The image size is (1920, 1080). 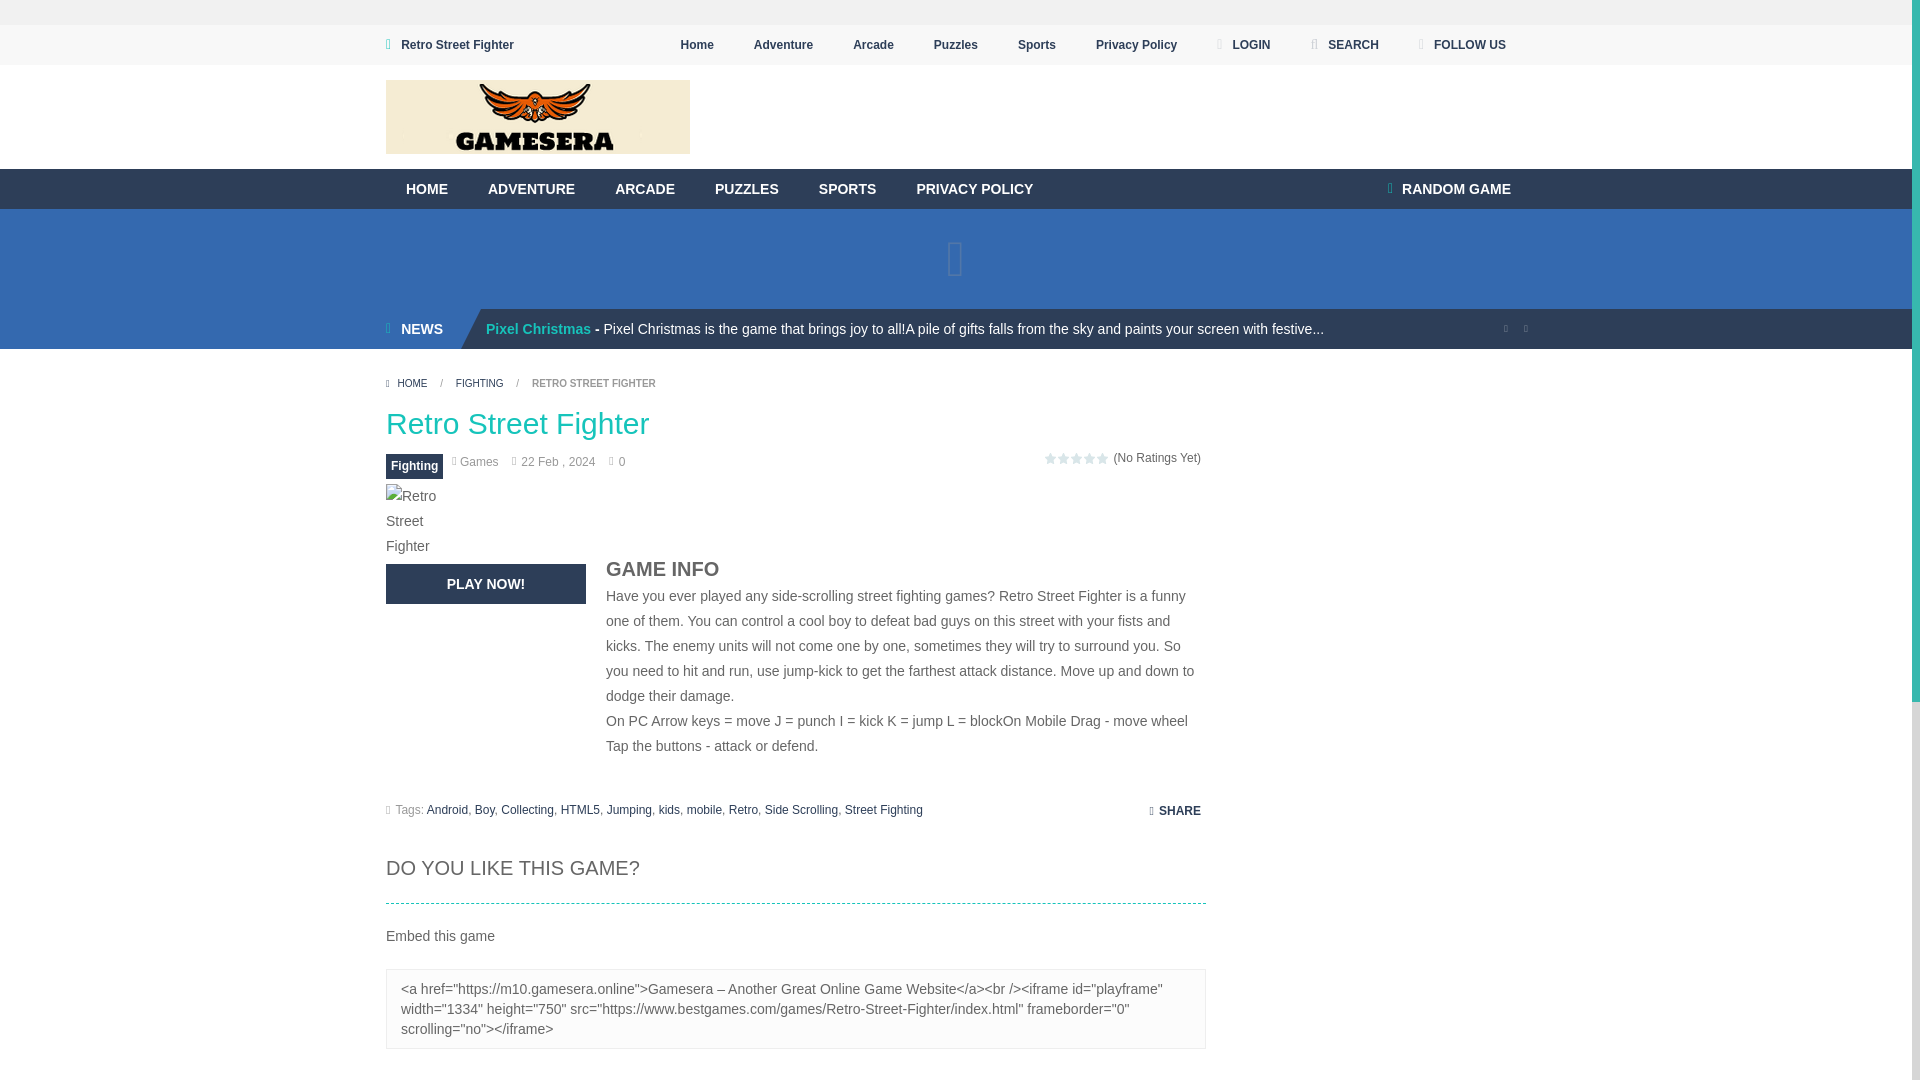 I want to click on PUZZLES, so click(x=746, y=188).